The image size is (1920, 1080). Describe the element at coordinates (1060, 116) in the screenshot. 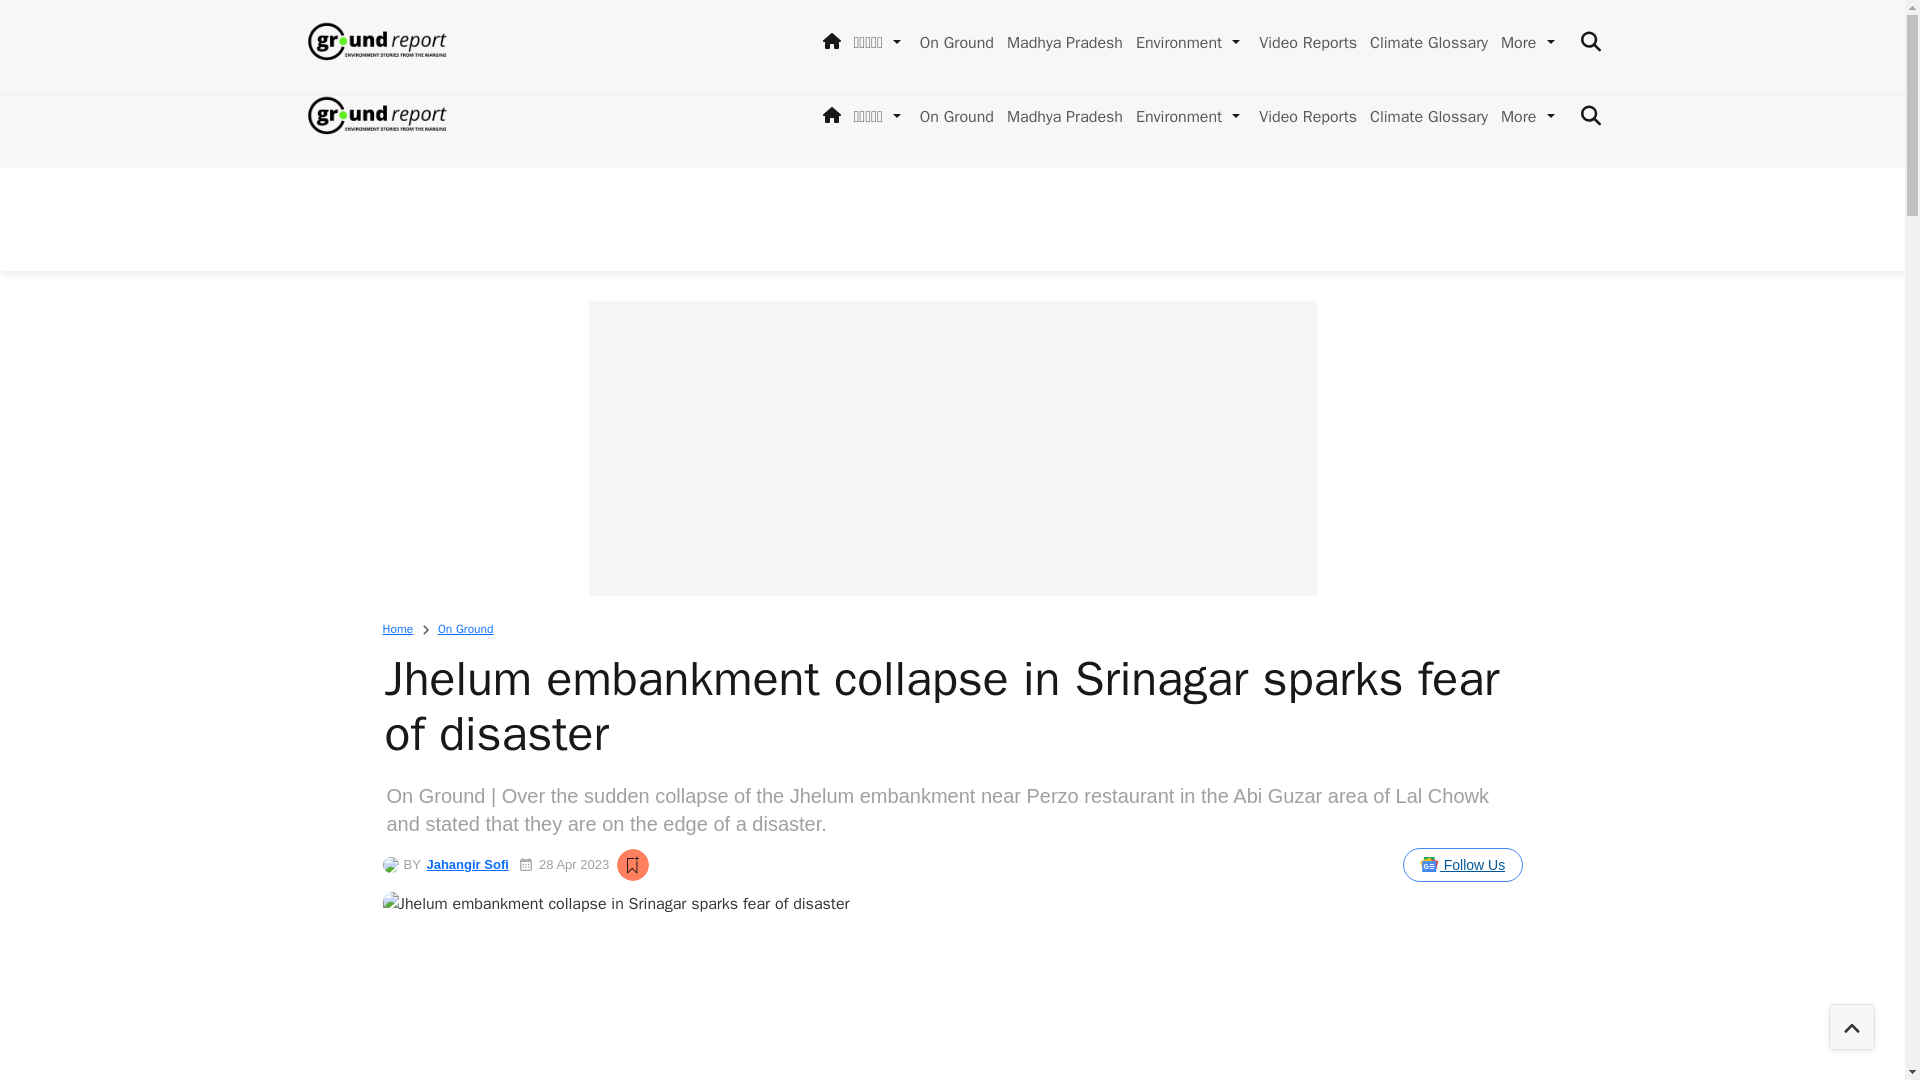

I see `Madhya Pradesh` at that location.